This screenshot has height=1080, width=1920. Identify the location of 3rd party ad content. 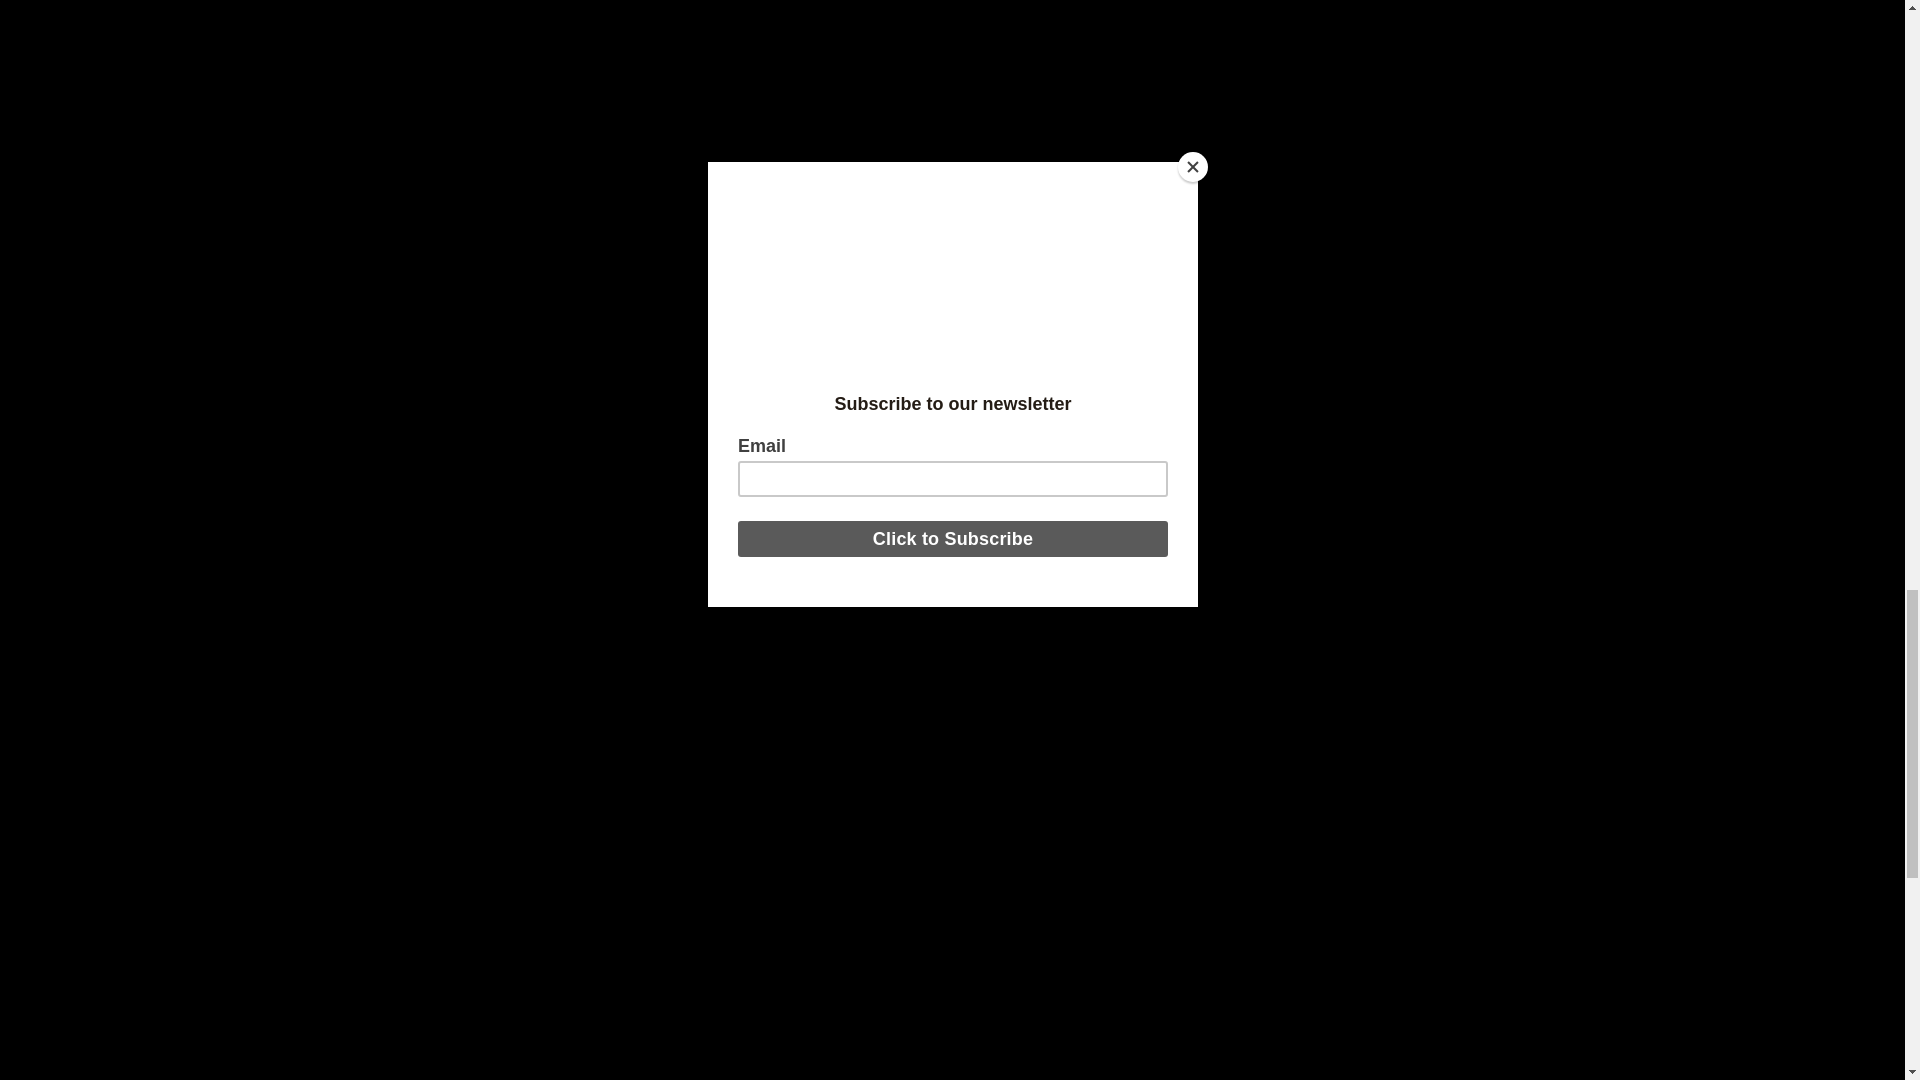
(746, 222).